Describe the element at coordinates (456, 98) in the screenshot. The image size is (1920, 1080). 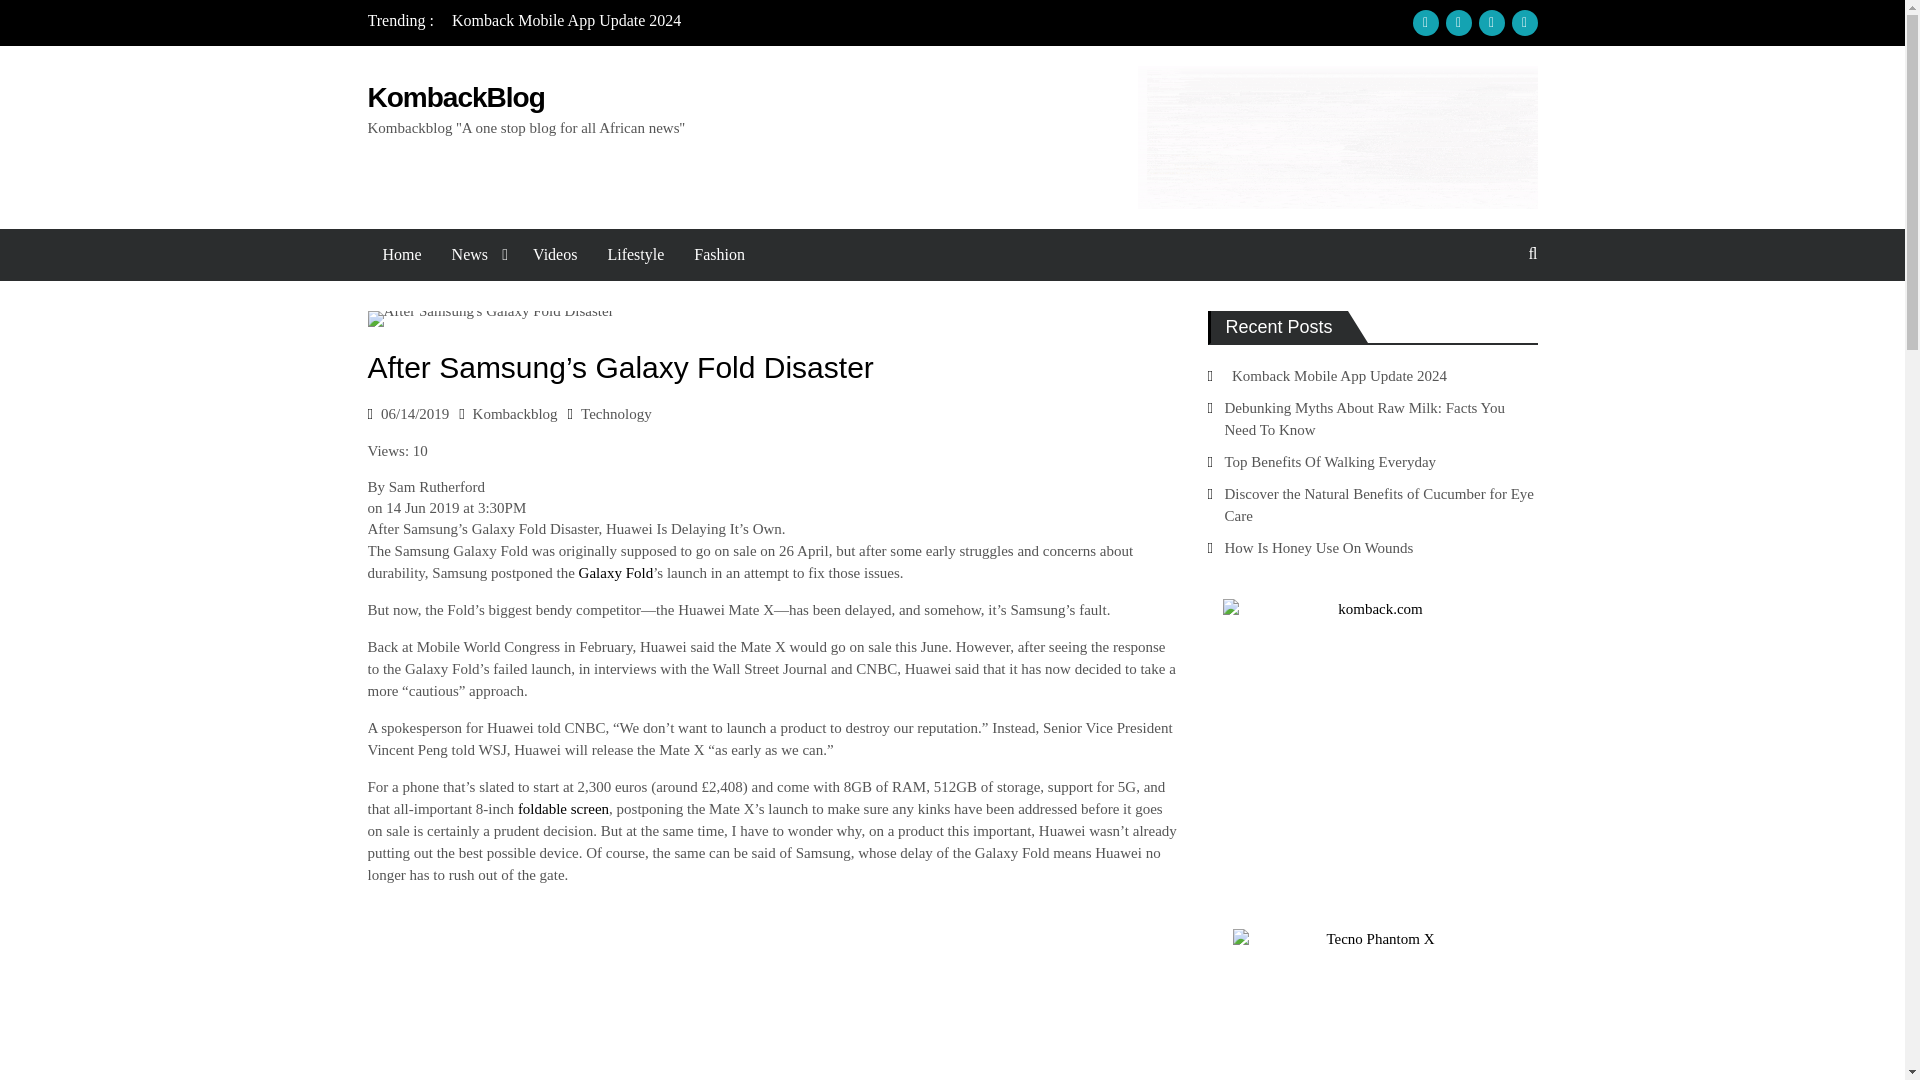
I see `KombackBlog` at that location.